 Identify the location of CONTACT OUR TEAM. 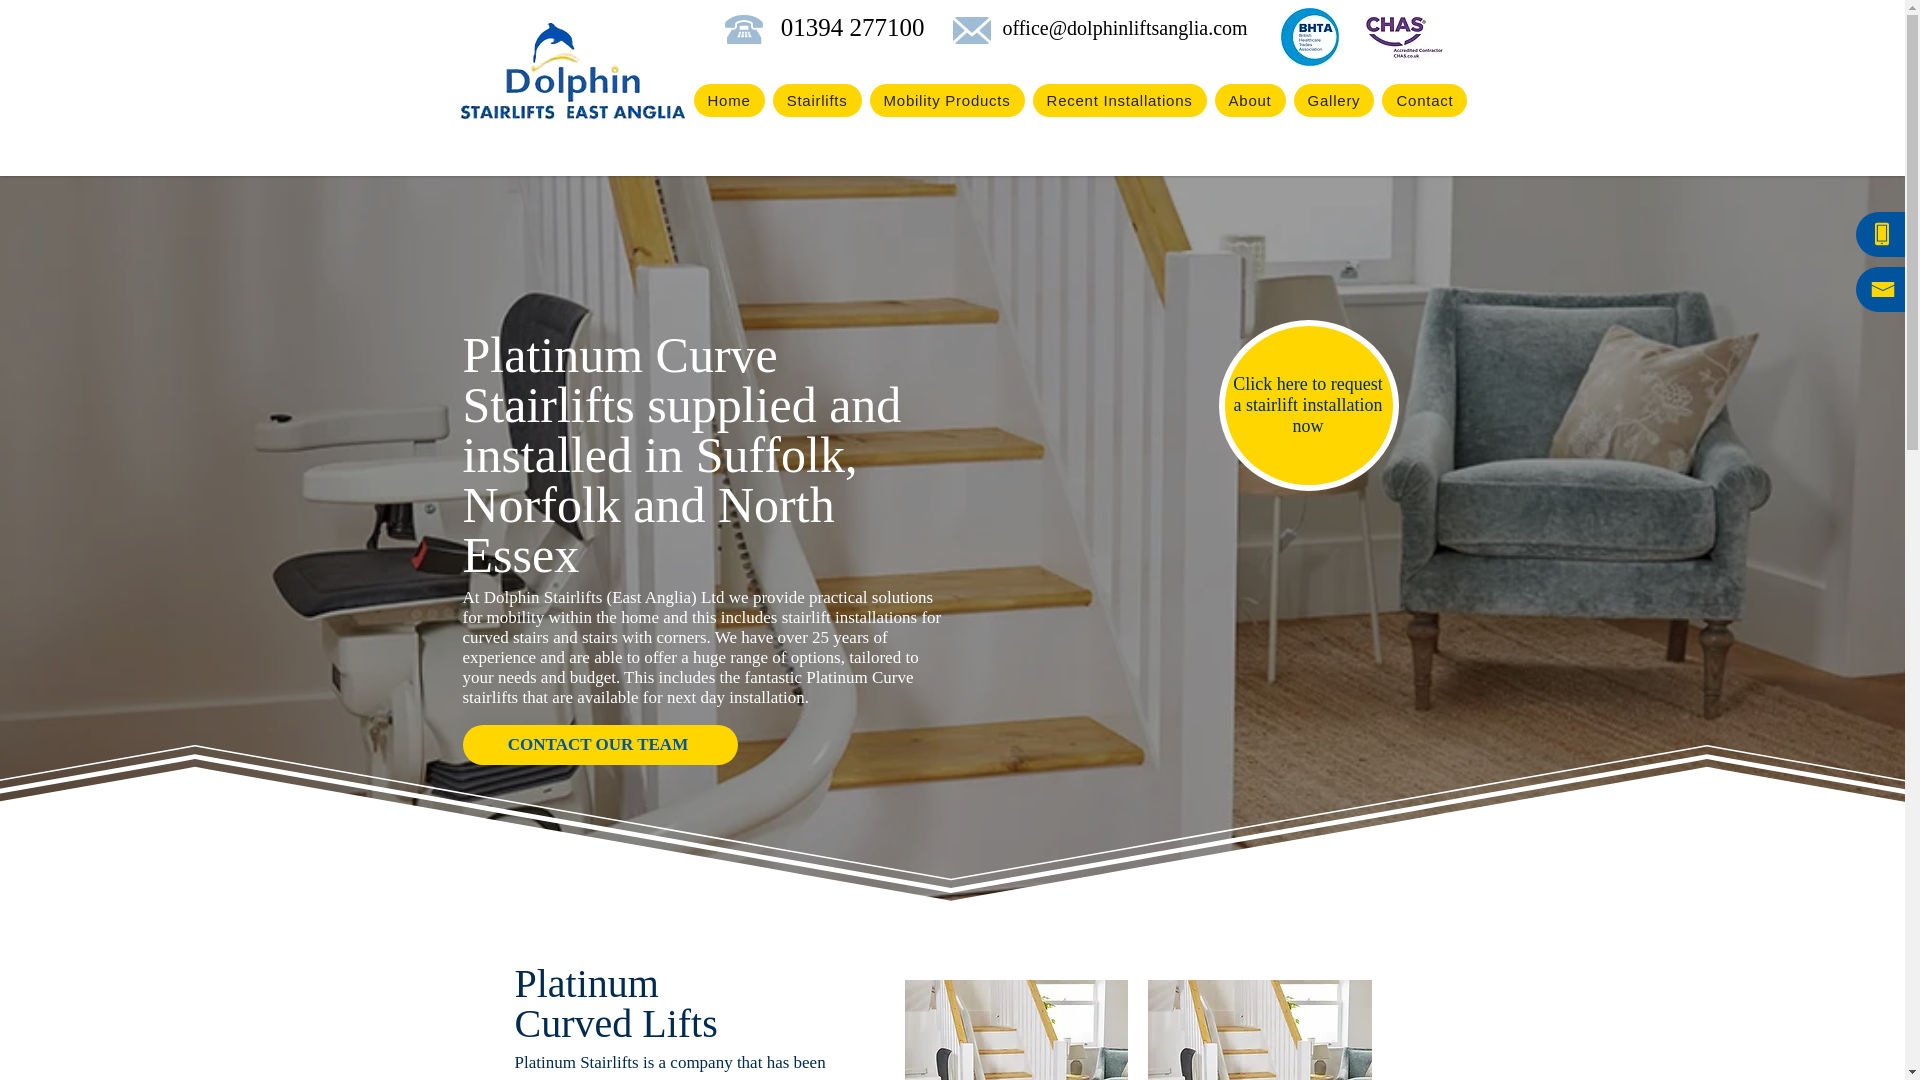
(600, 744).